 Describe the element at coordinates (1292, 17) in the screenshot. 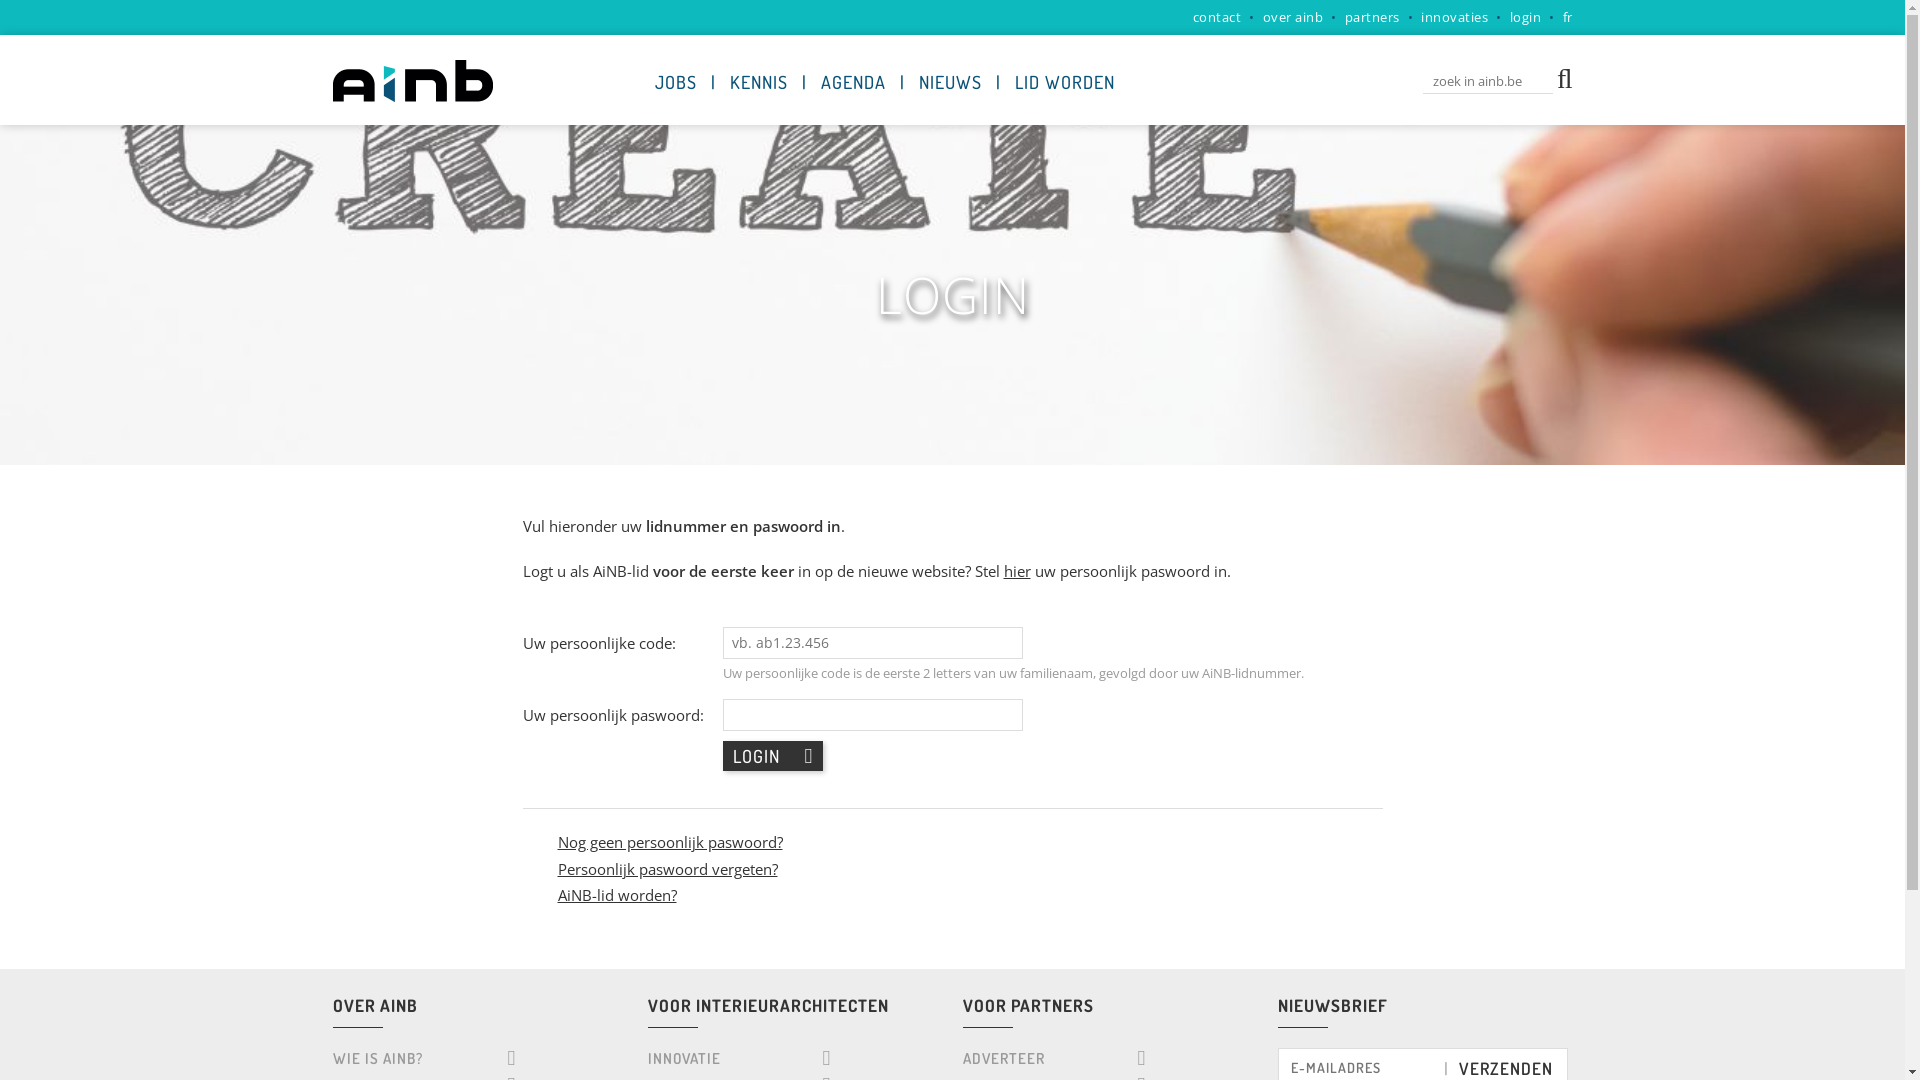

I see `over ainb` at that location.